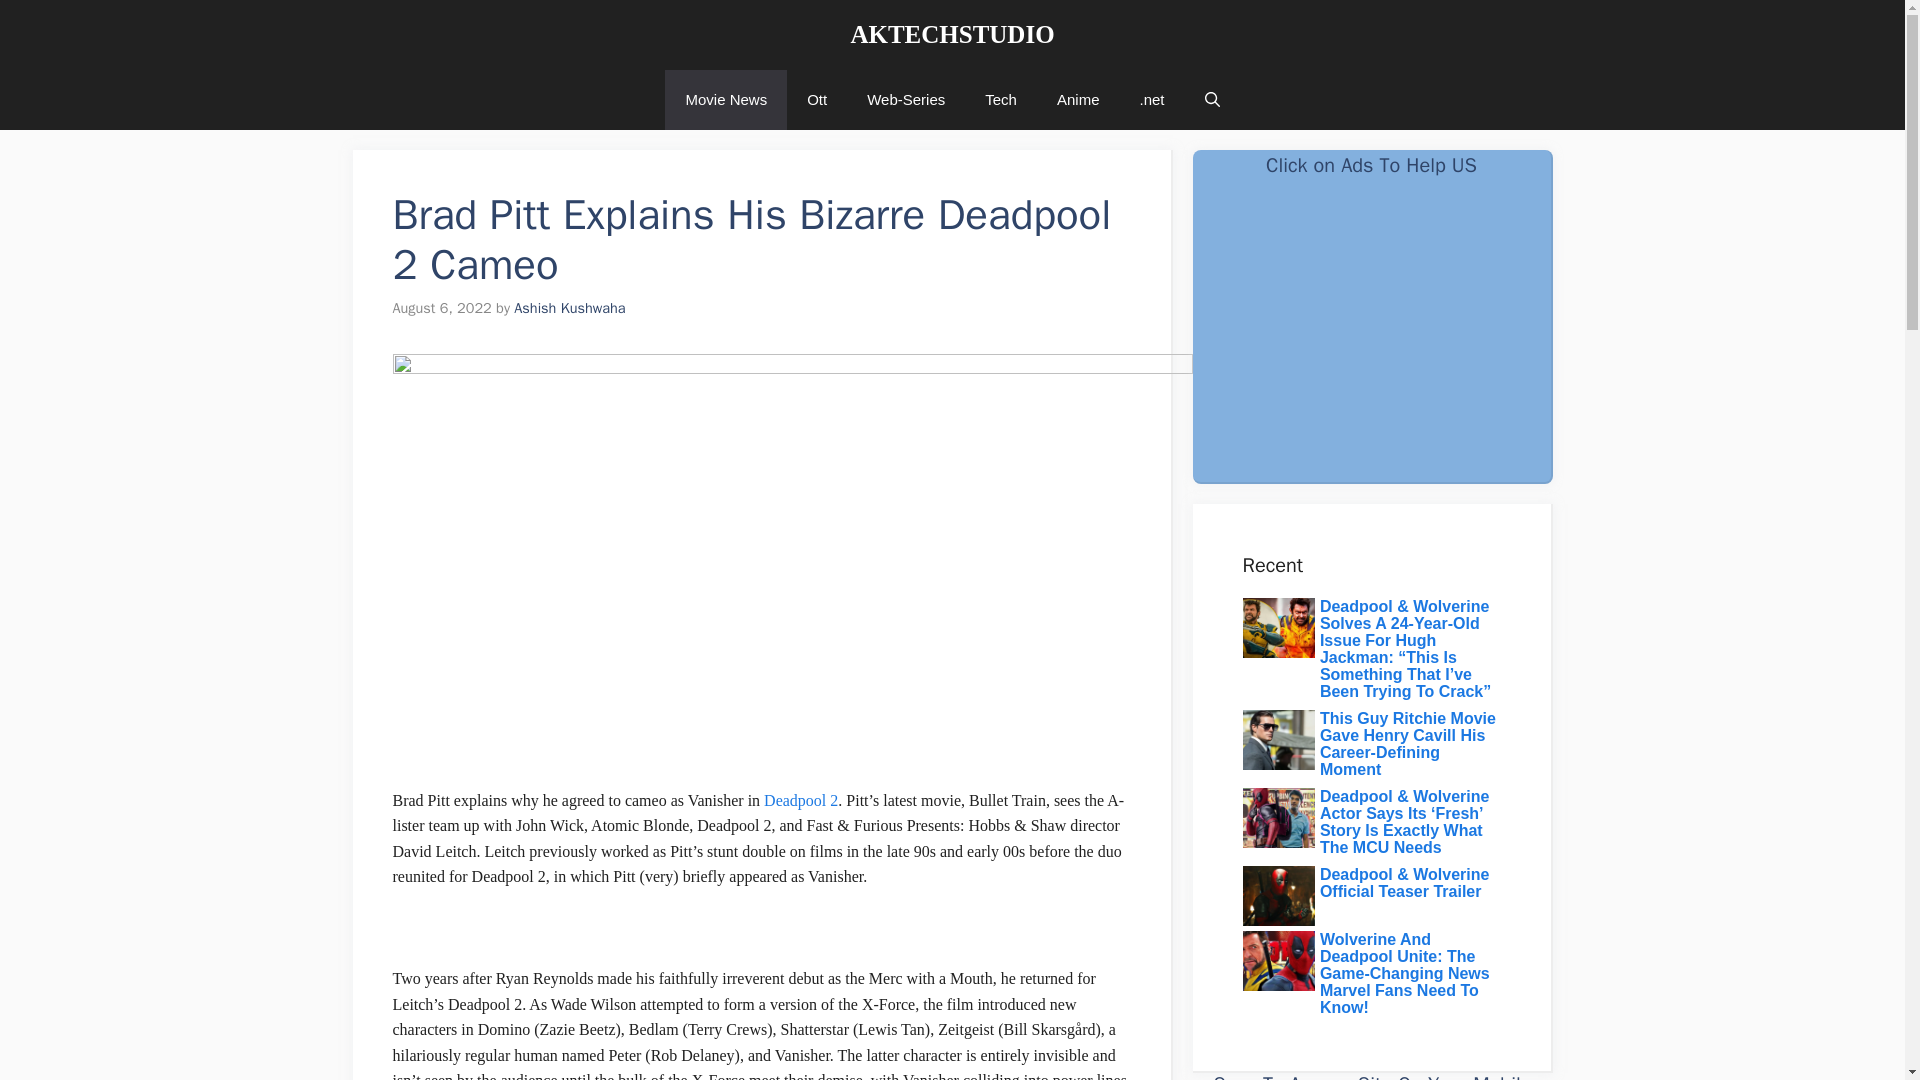  What do you see at coordinates (1000, 100) in the screenshot?
I see `Tech` at bounding box center [1000, 100].